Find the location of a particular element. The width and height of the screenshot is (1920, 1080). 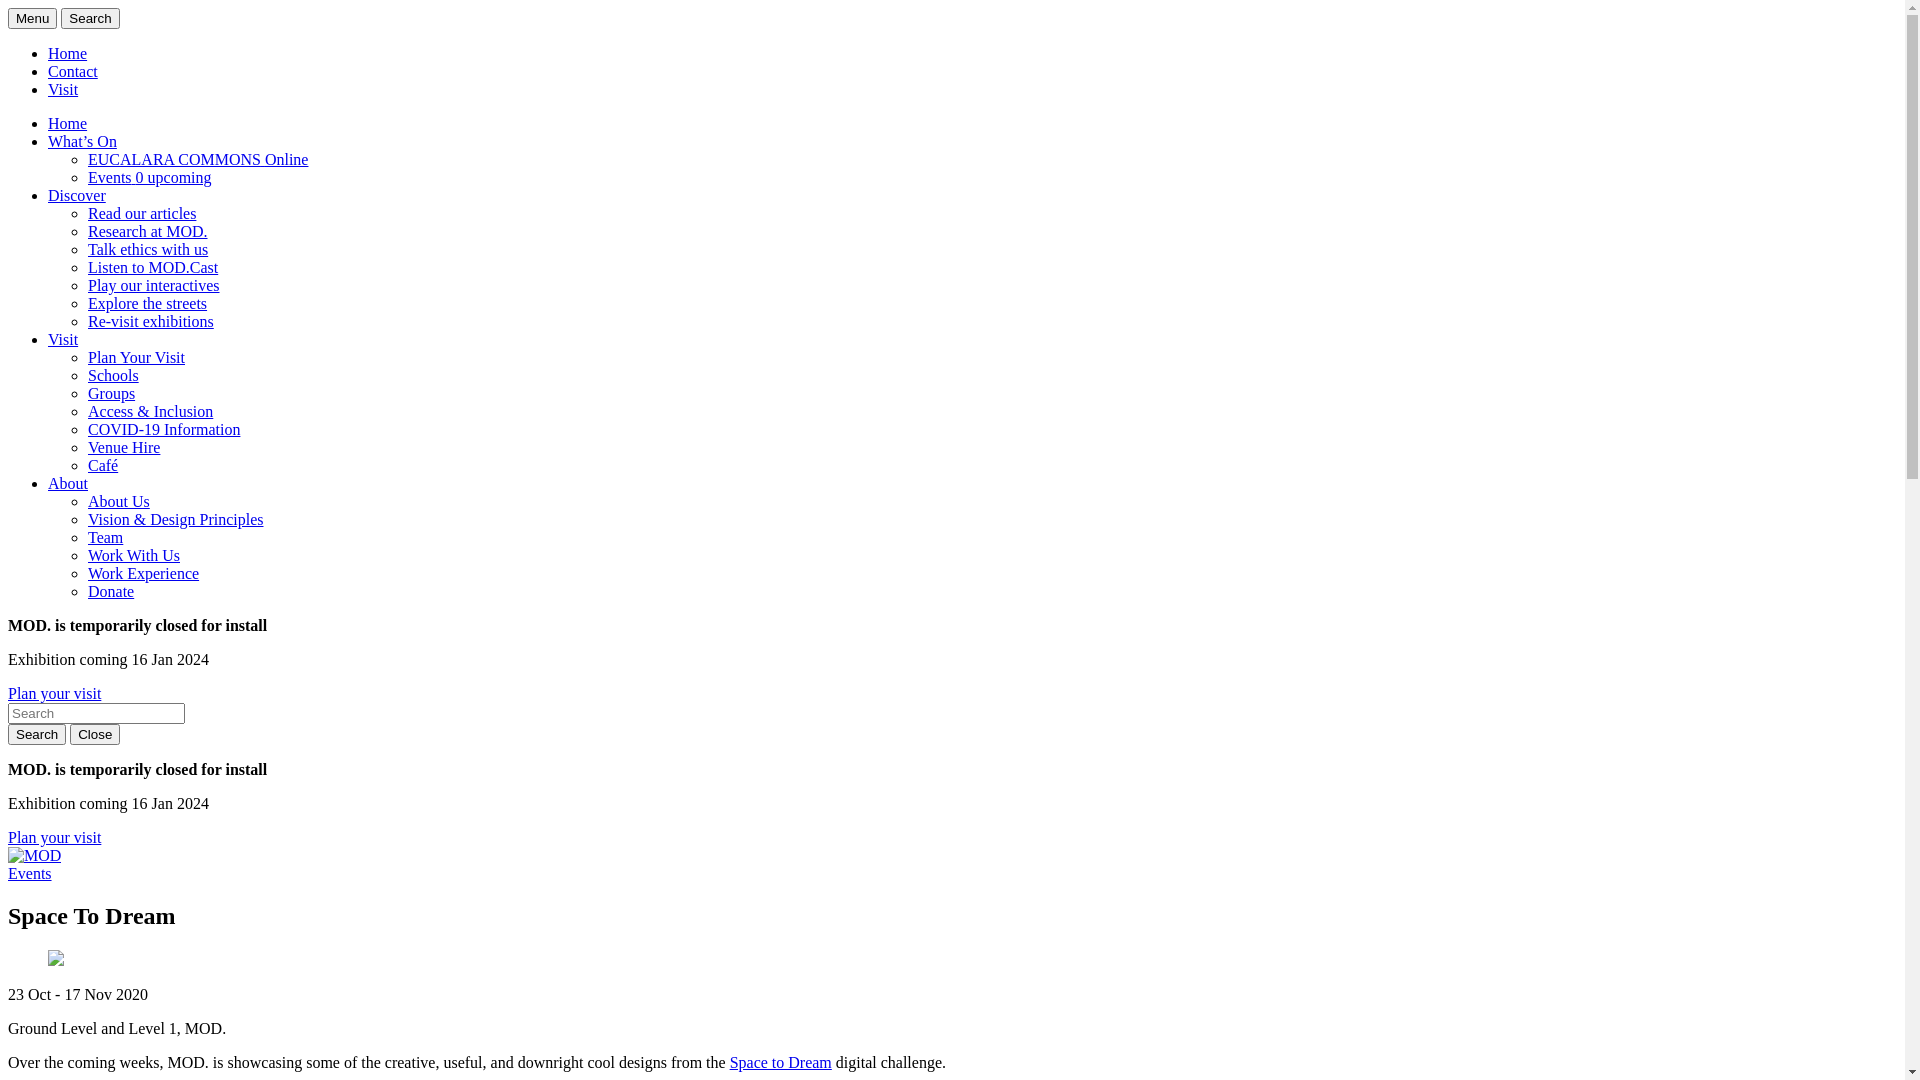

Search is located at coordinates (37, 734).